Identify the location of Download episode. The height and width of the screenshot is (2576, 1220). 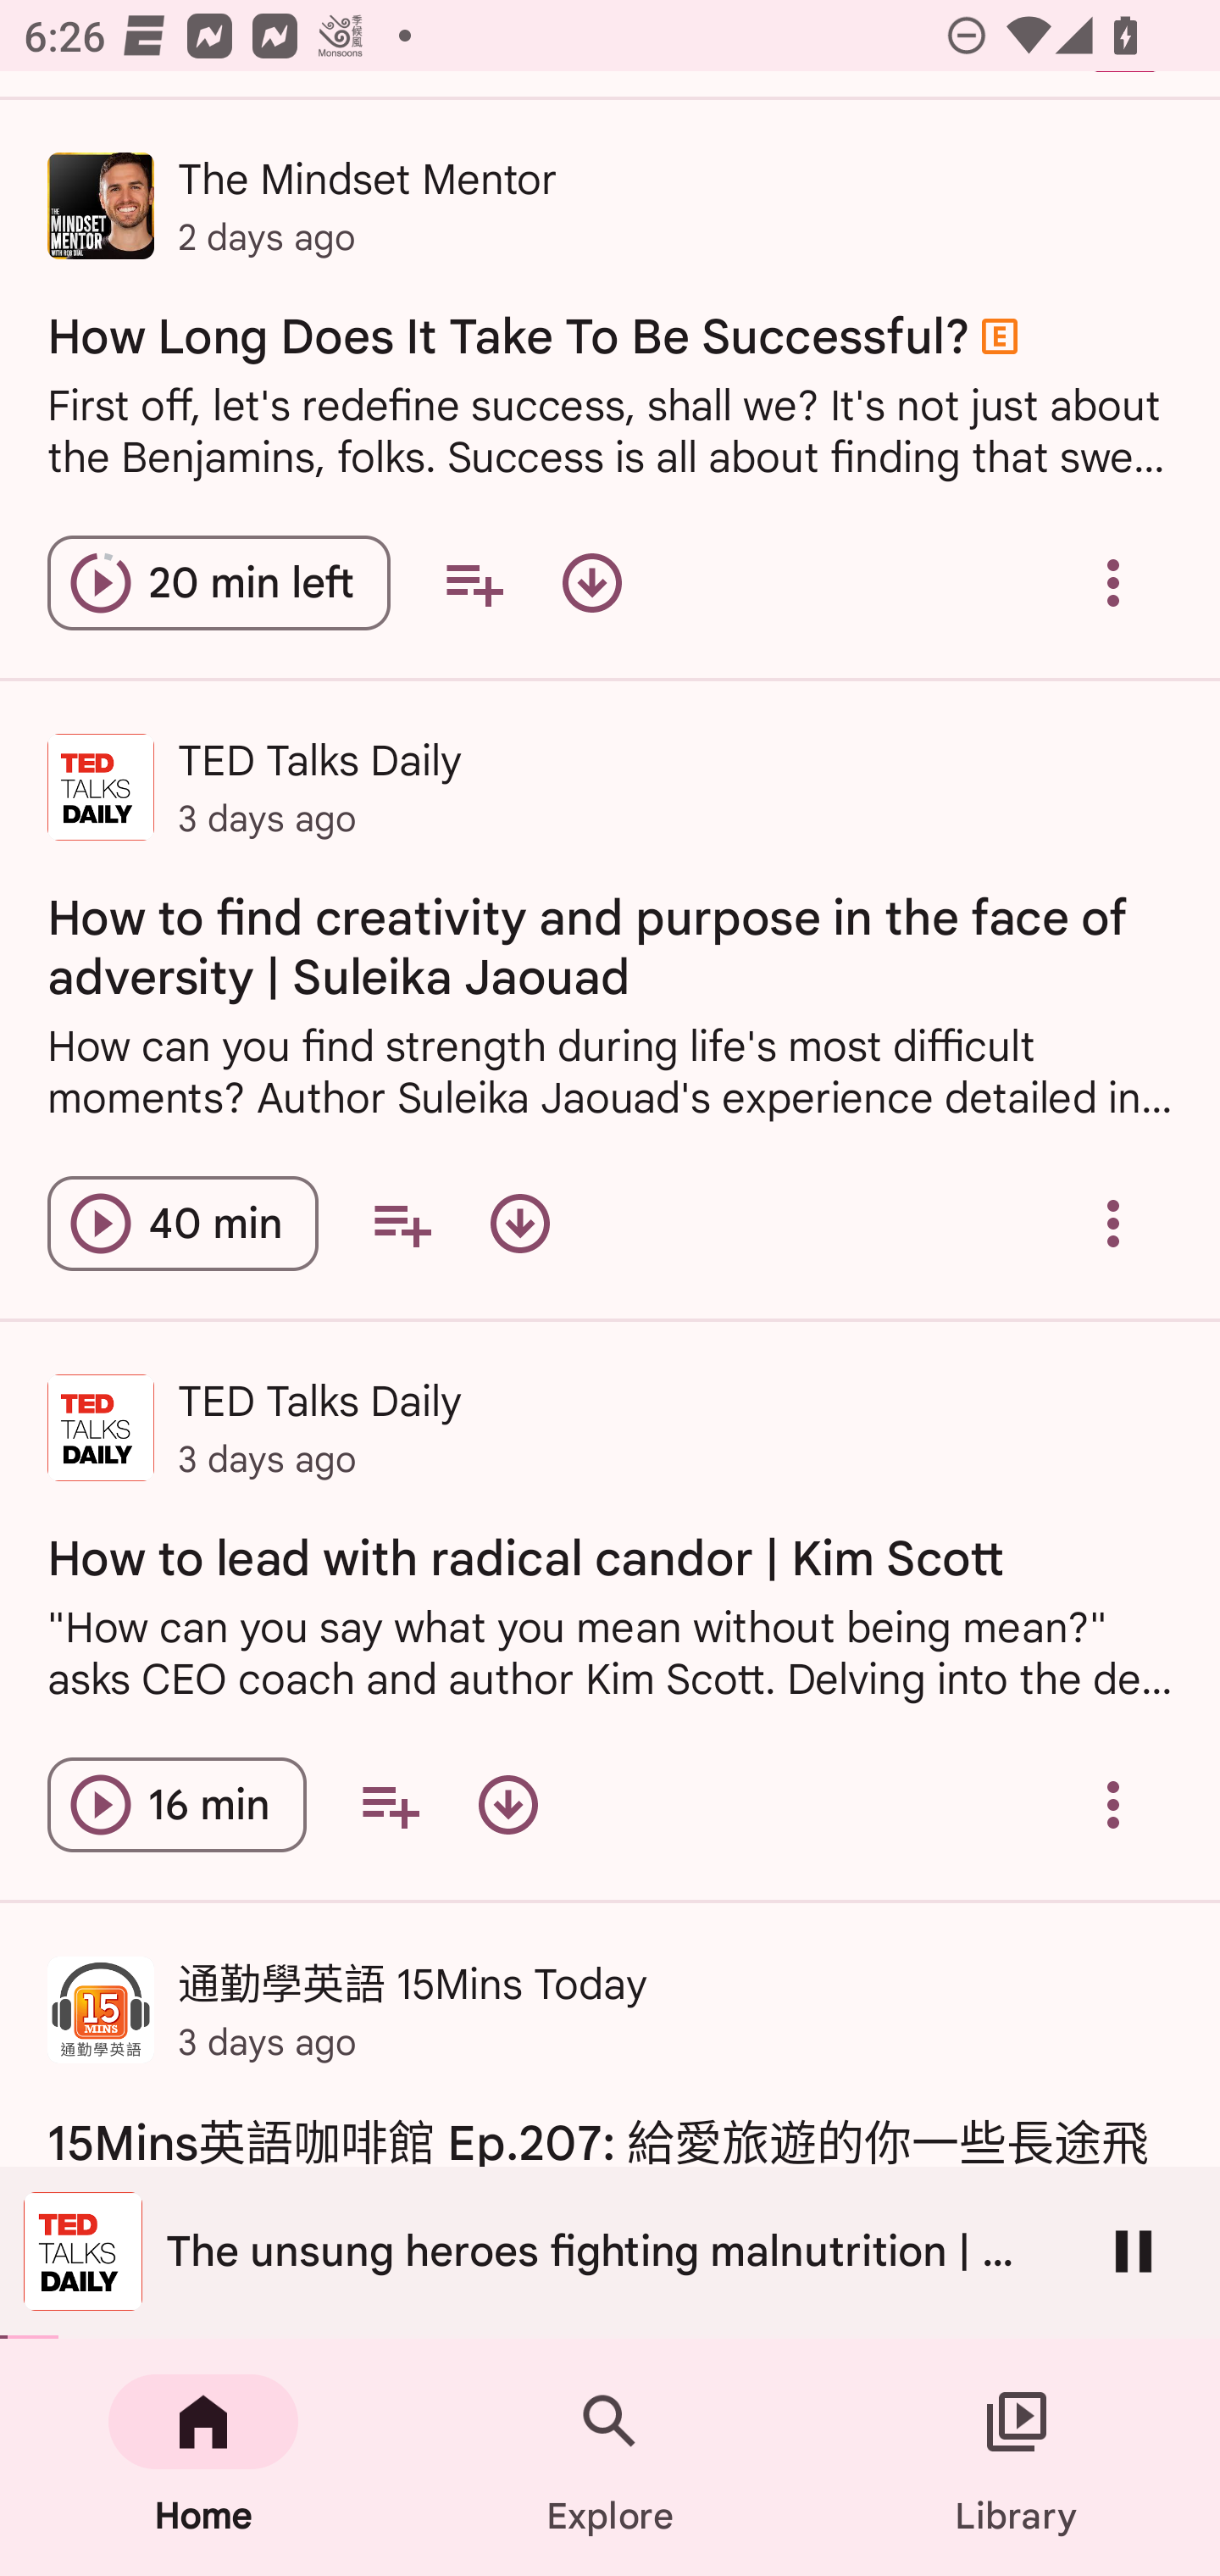
(591, 583).